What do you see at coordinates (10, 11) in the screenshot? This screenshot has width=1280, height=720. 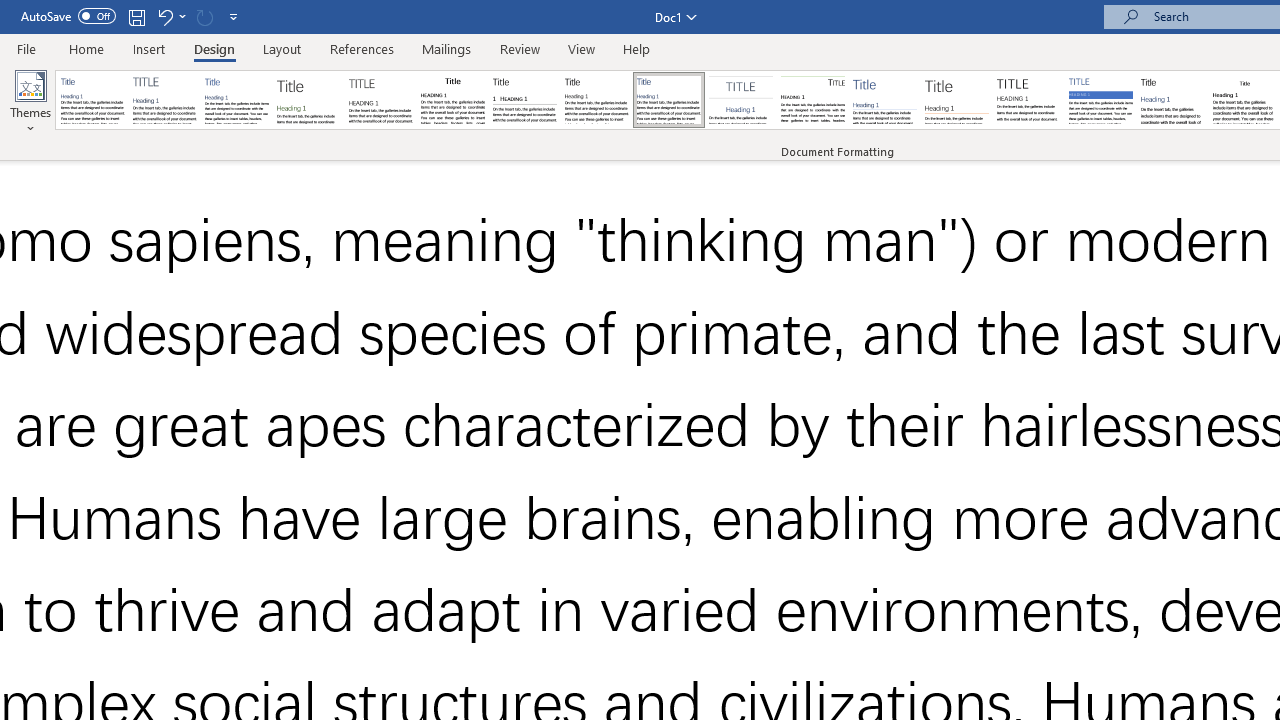 I see `System` at bounding box center [10, 11].